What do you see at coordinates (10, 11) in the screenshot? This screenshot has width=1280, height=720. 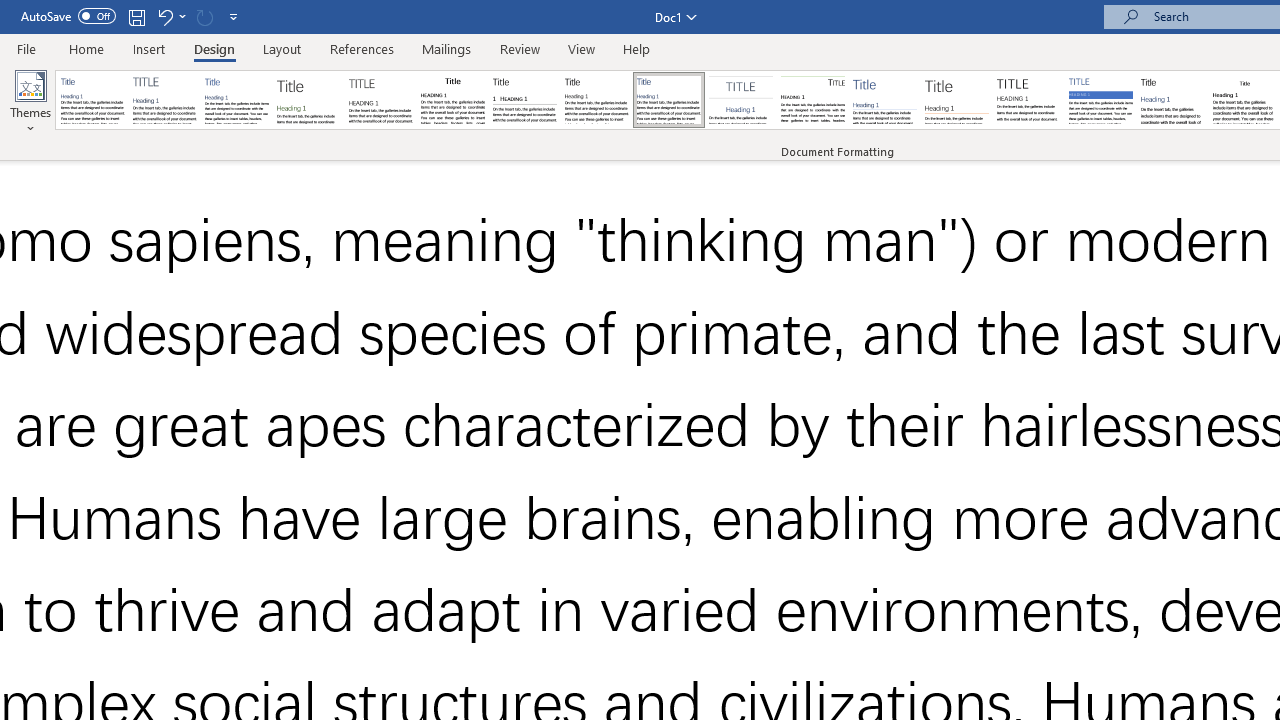 I see `System` at bounding box center [10, 11].